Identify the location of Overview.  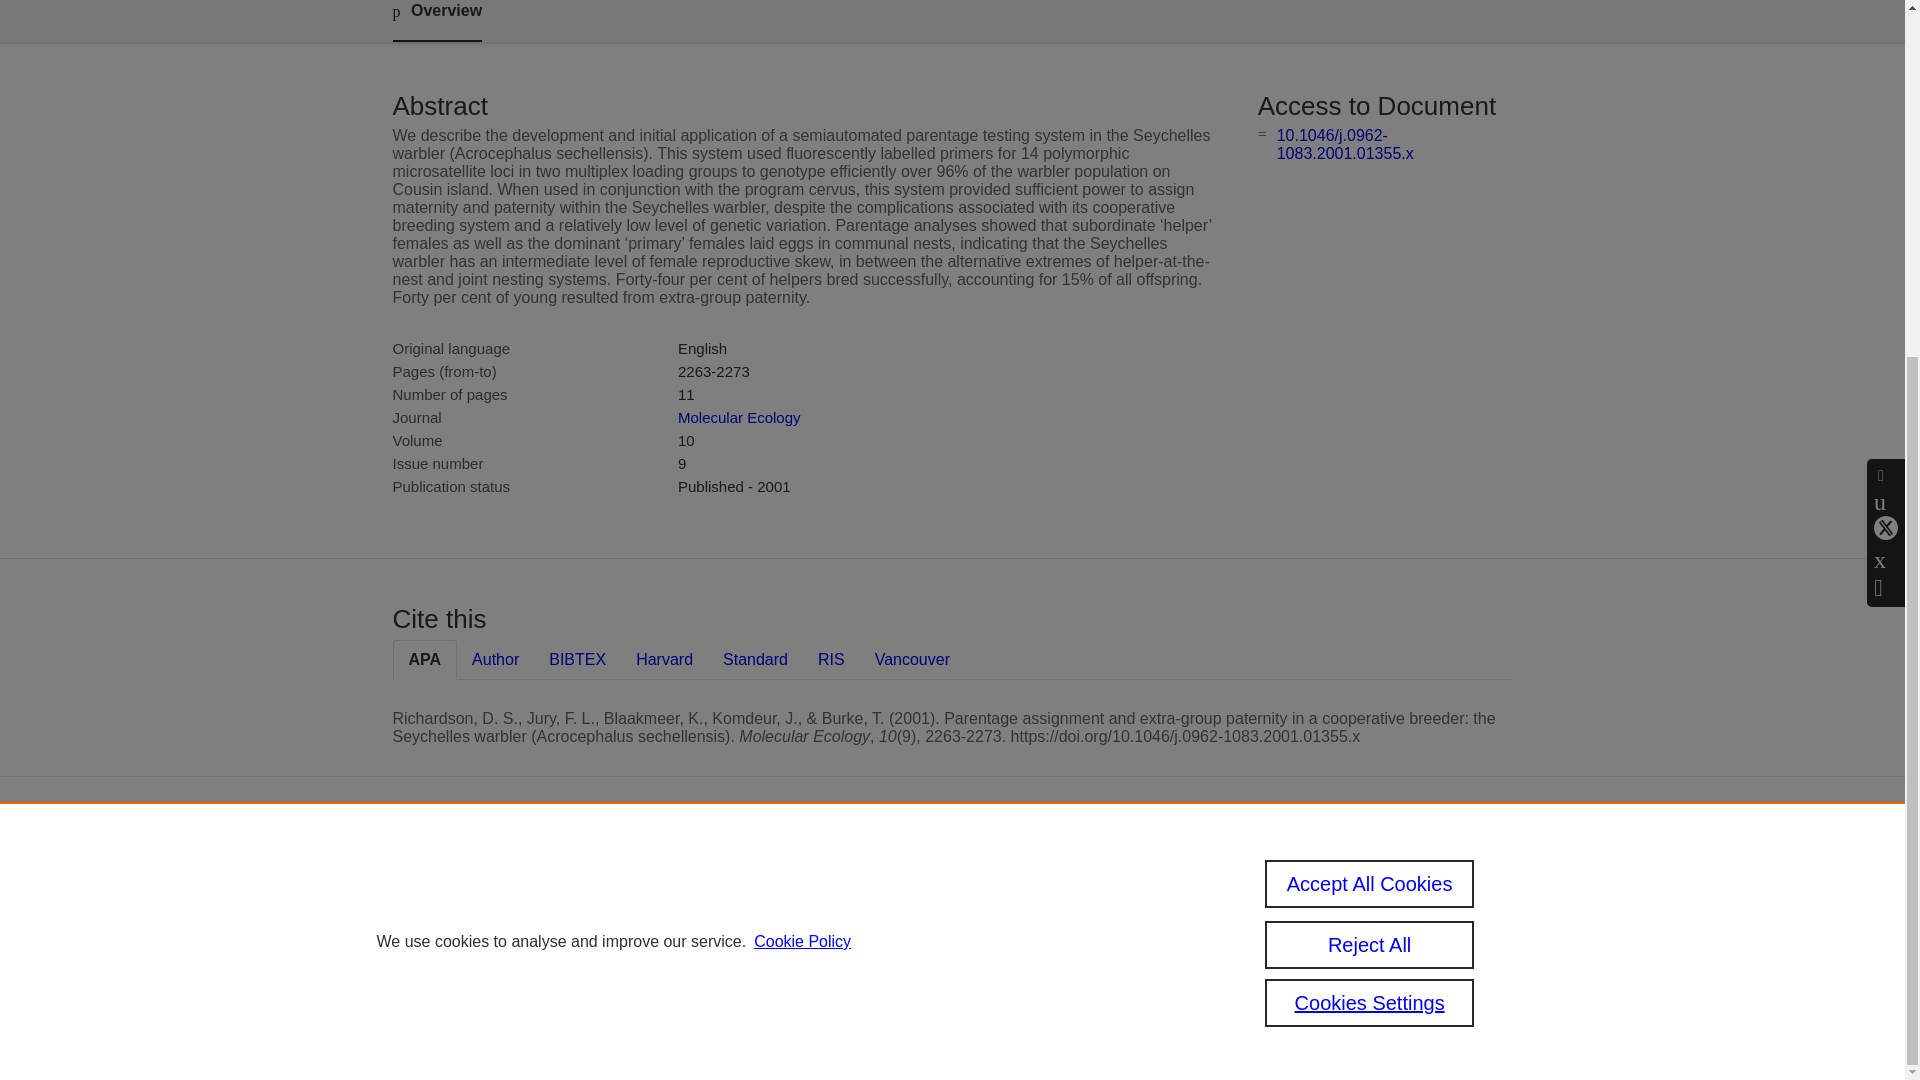
(436, 21).